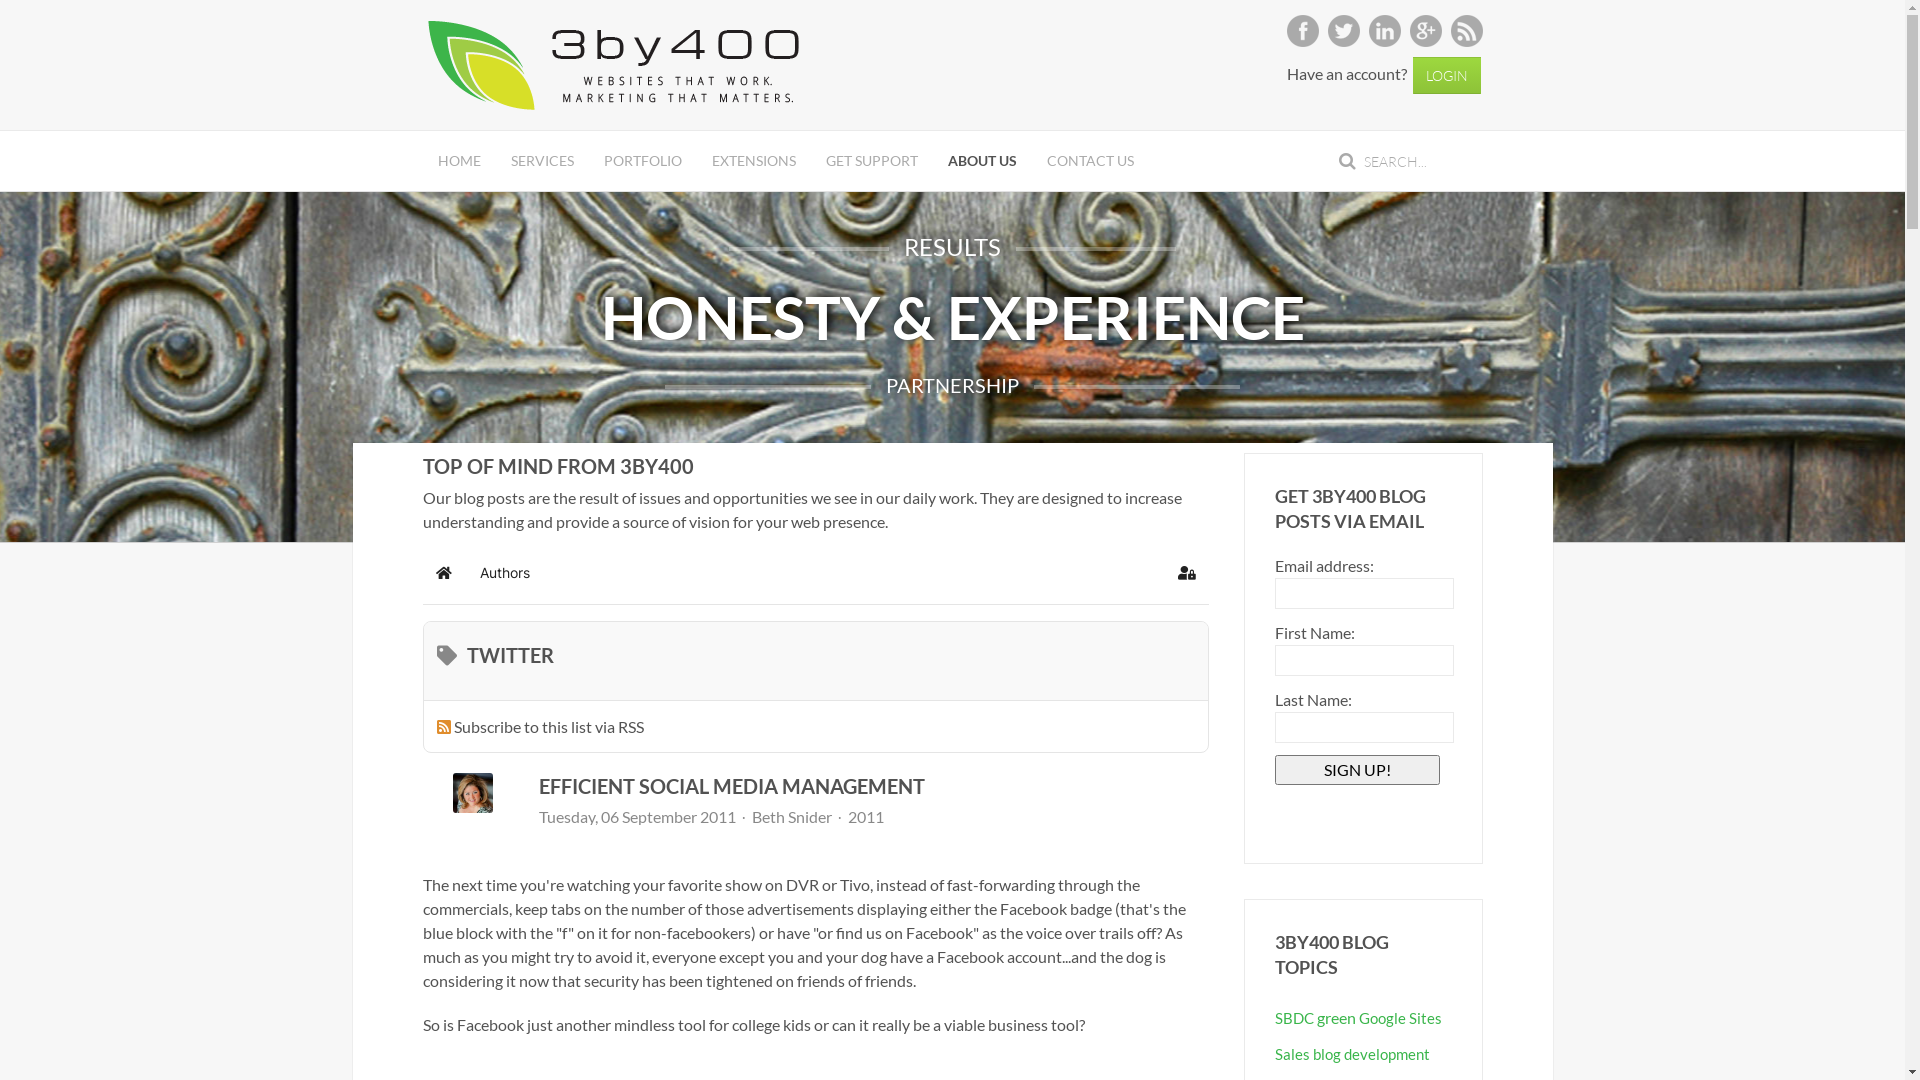  Describe the element at coordinates (504, 573) in the screenshot. I see `Authors` at that location.